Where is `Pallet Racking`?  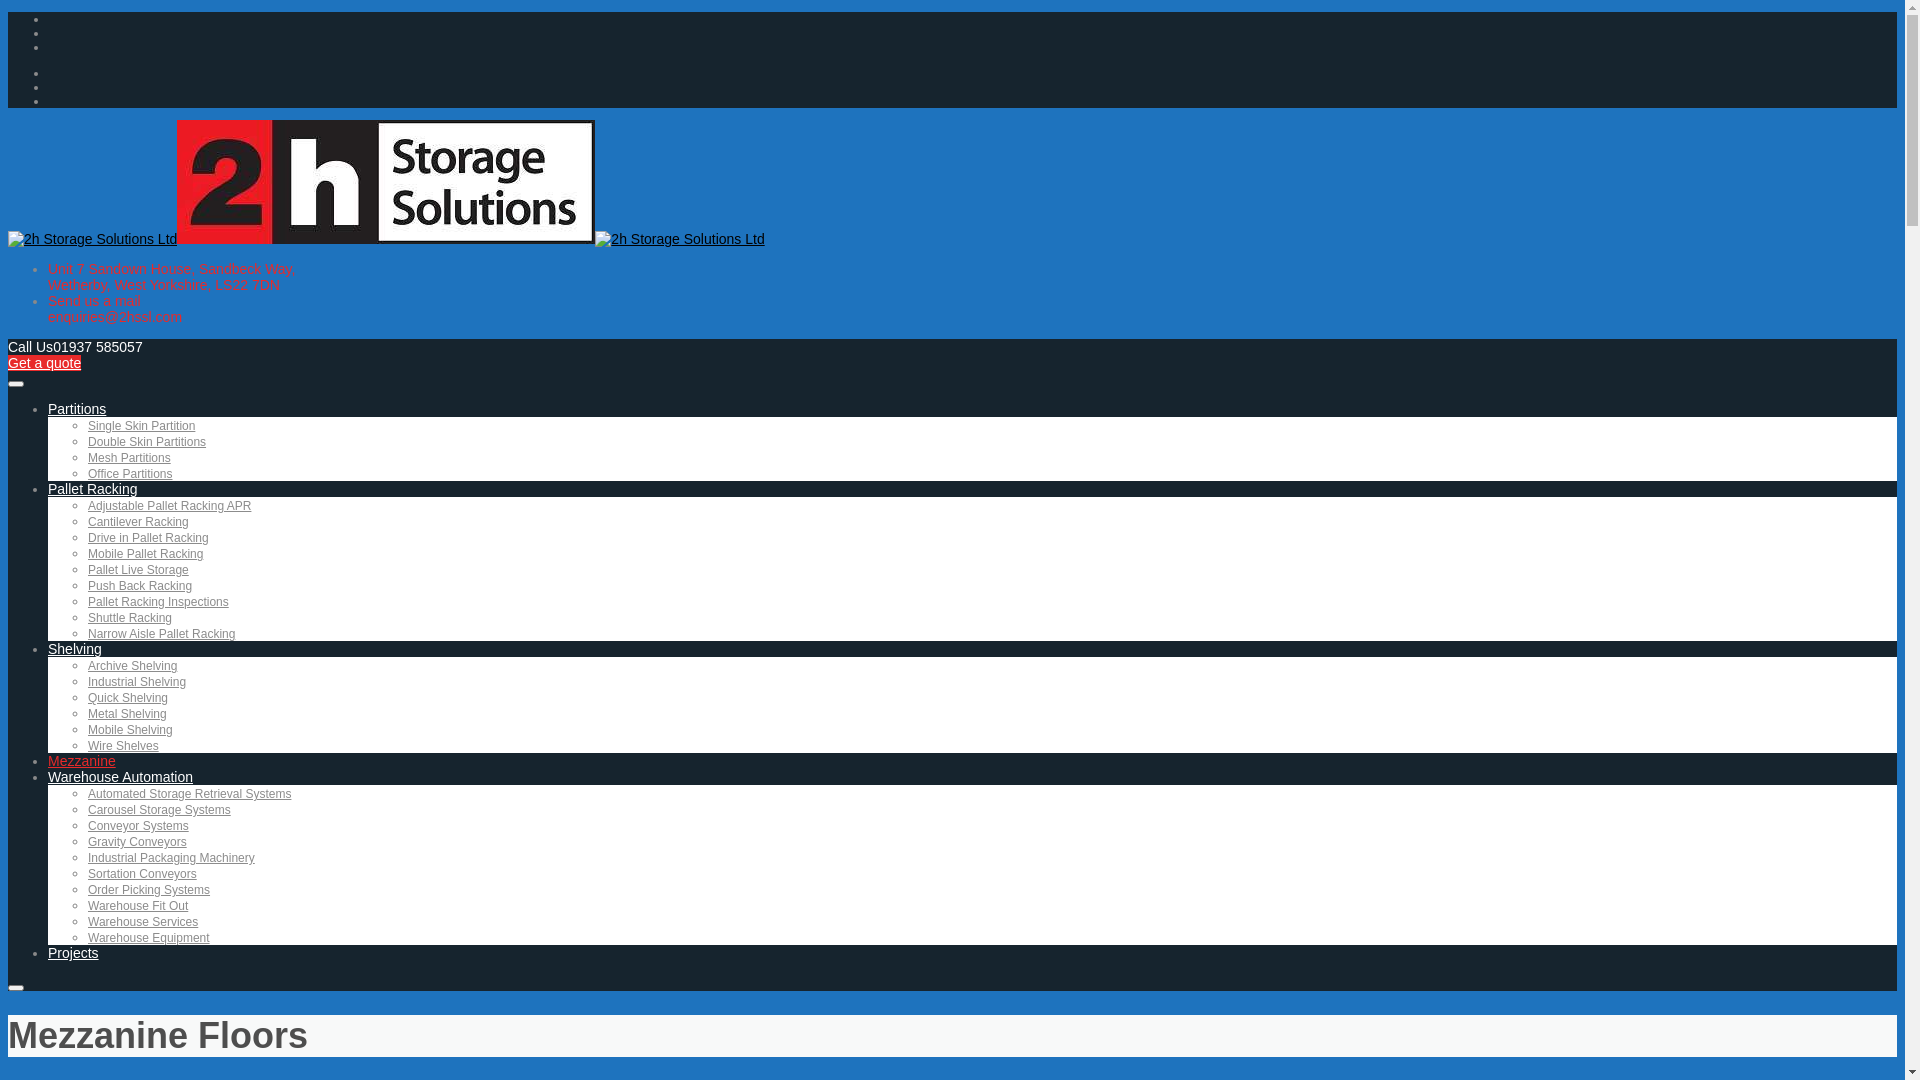 Pallet Racking is located at coordinates (93, 489).